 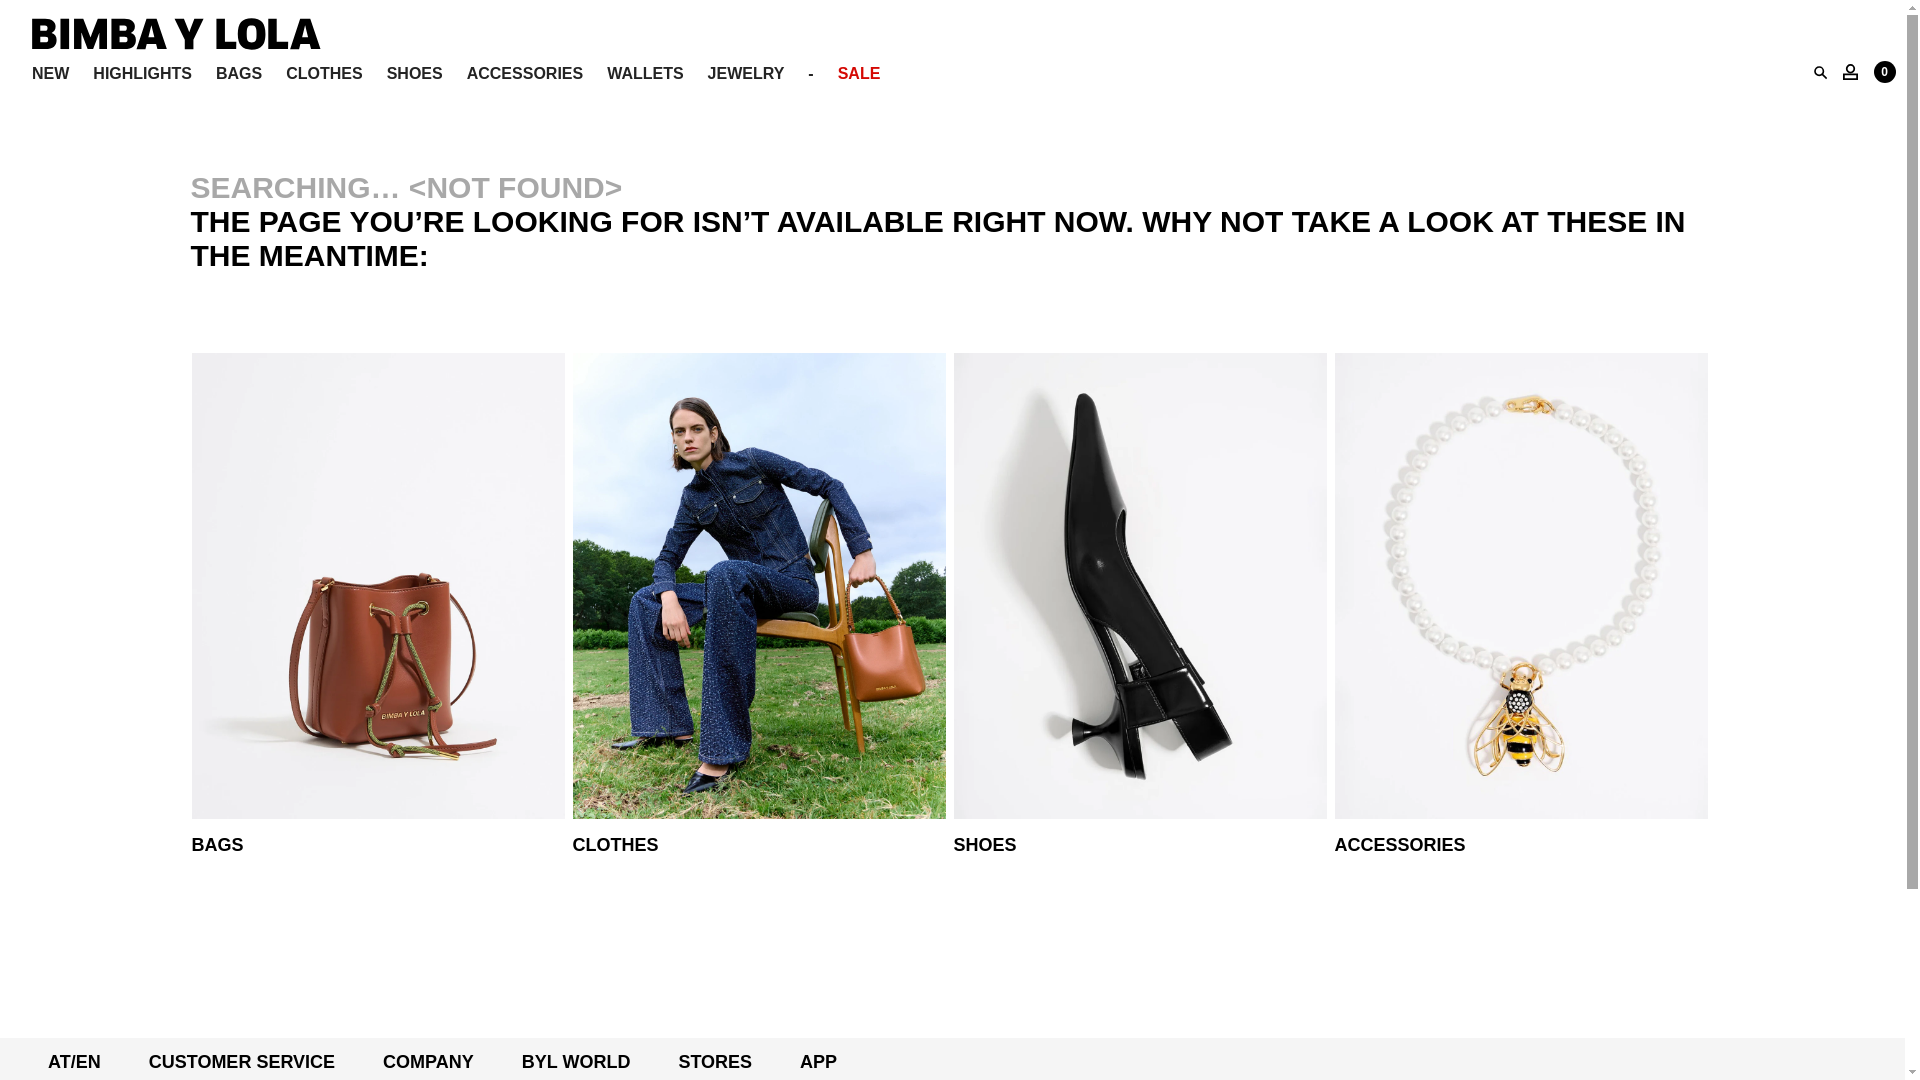 I want to click on BIMBA Y LOLA Home, so click(x=176, y=44).